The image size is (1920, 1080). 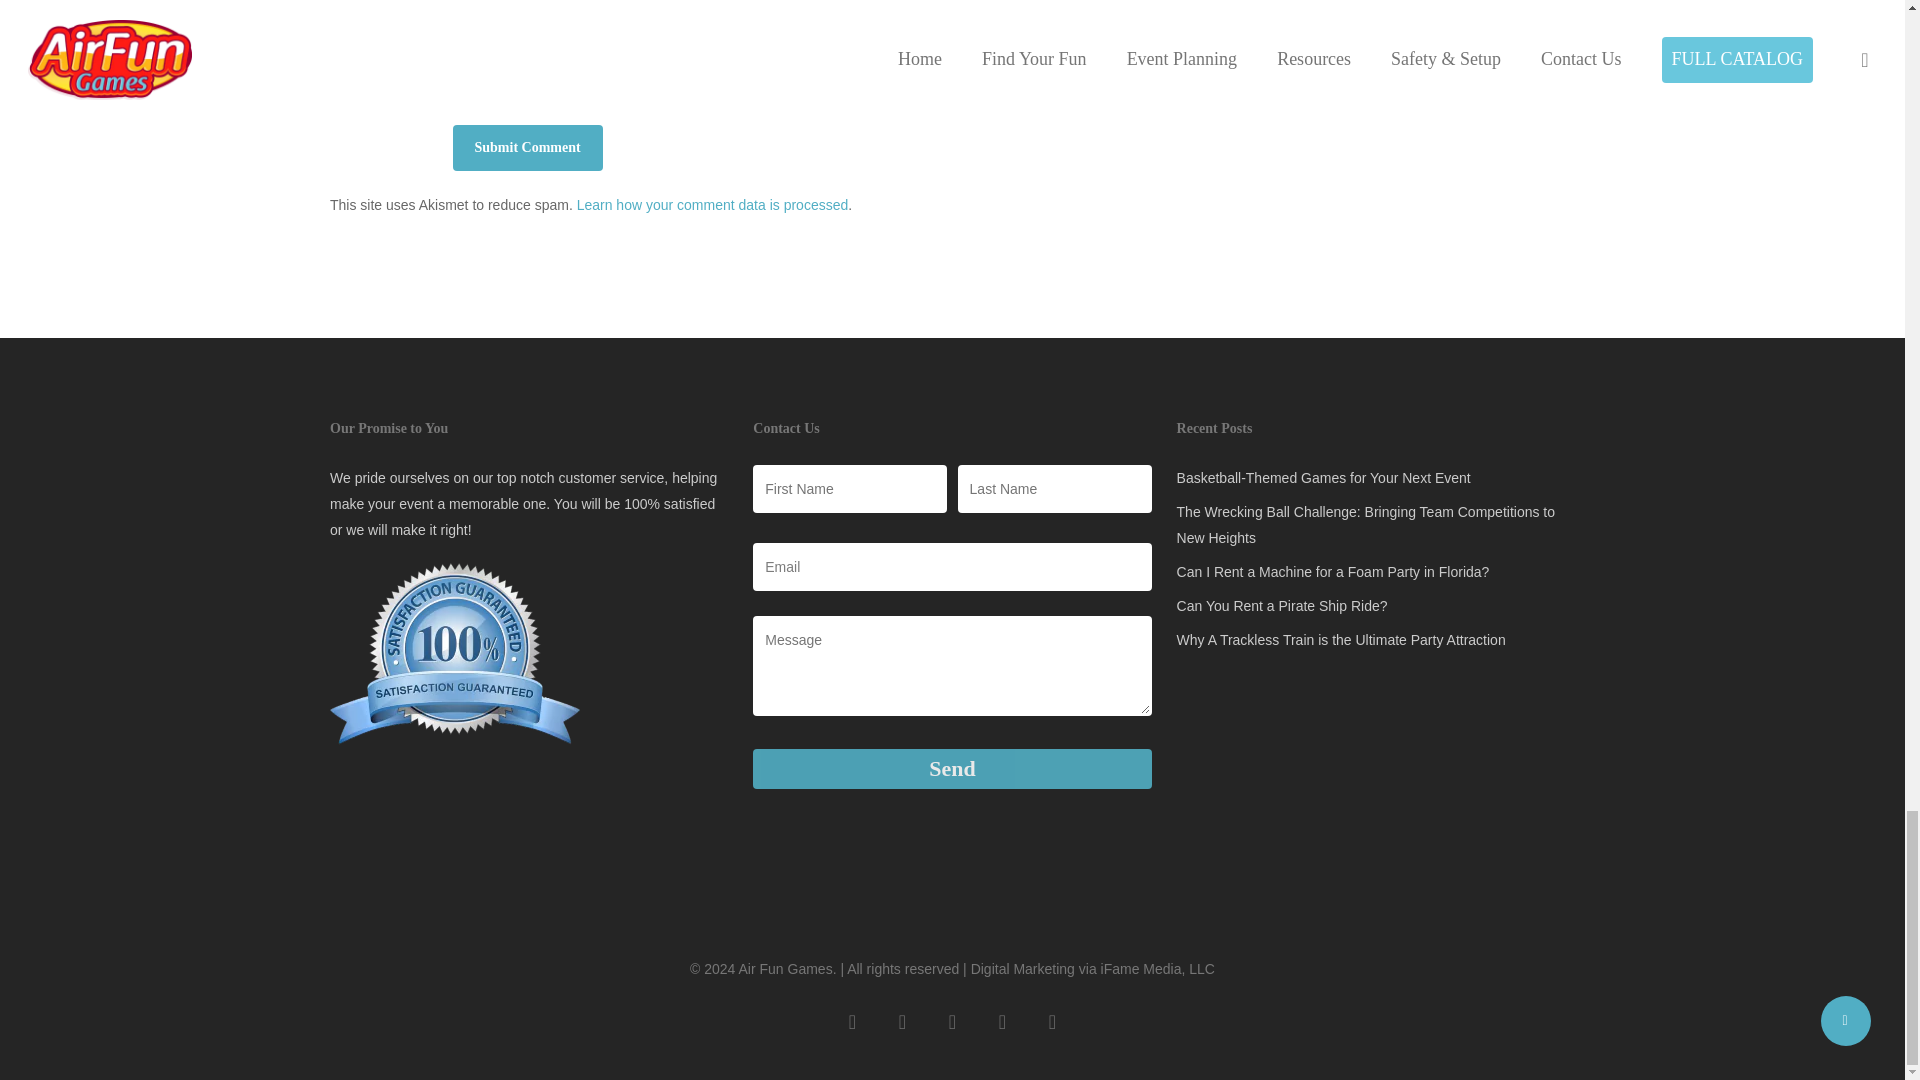 I want to click on Send, so click(x=951, y=769).